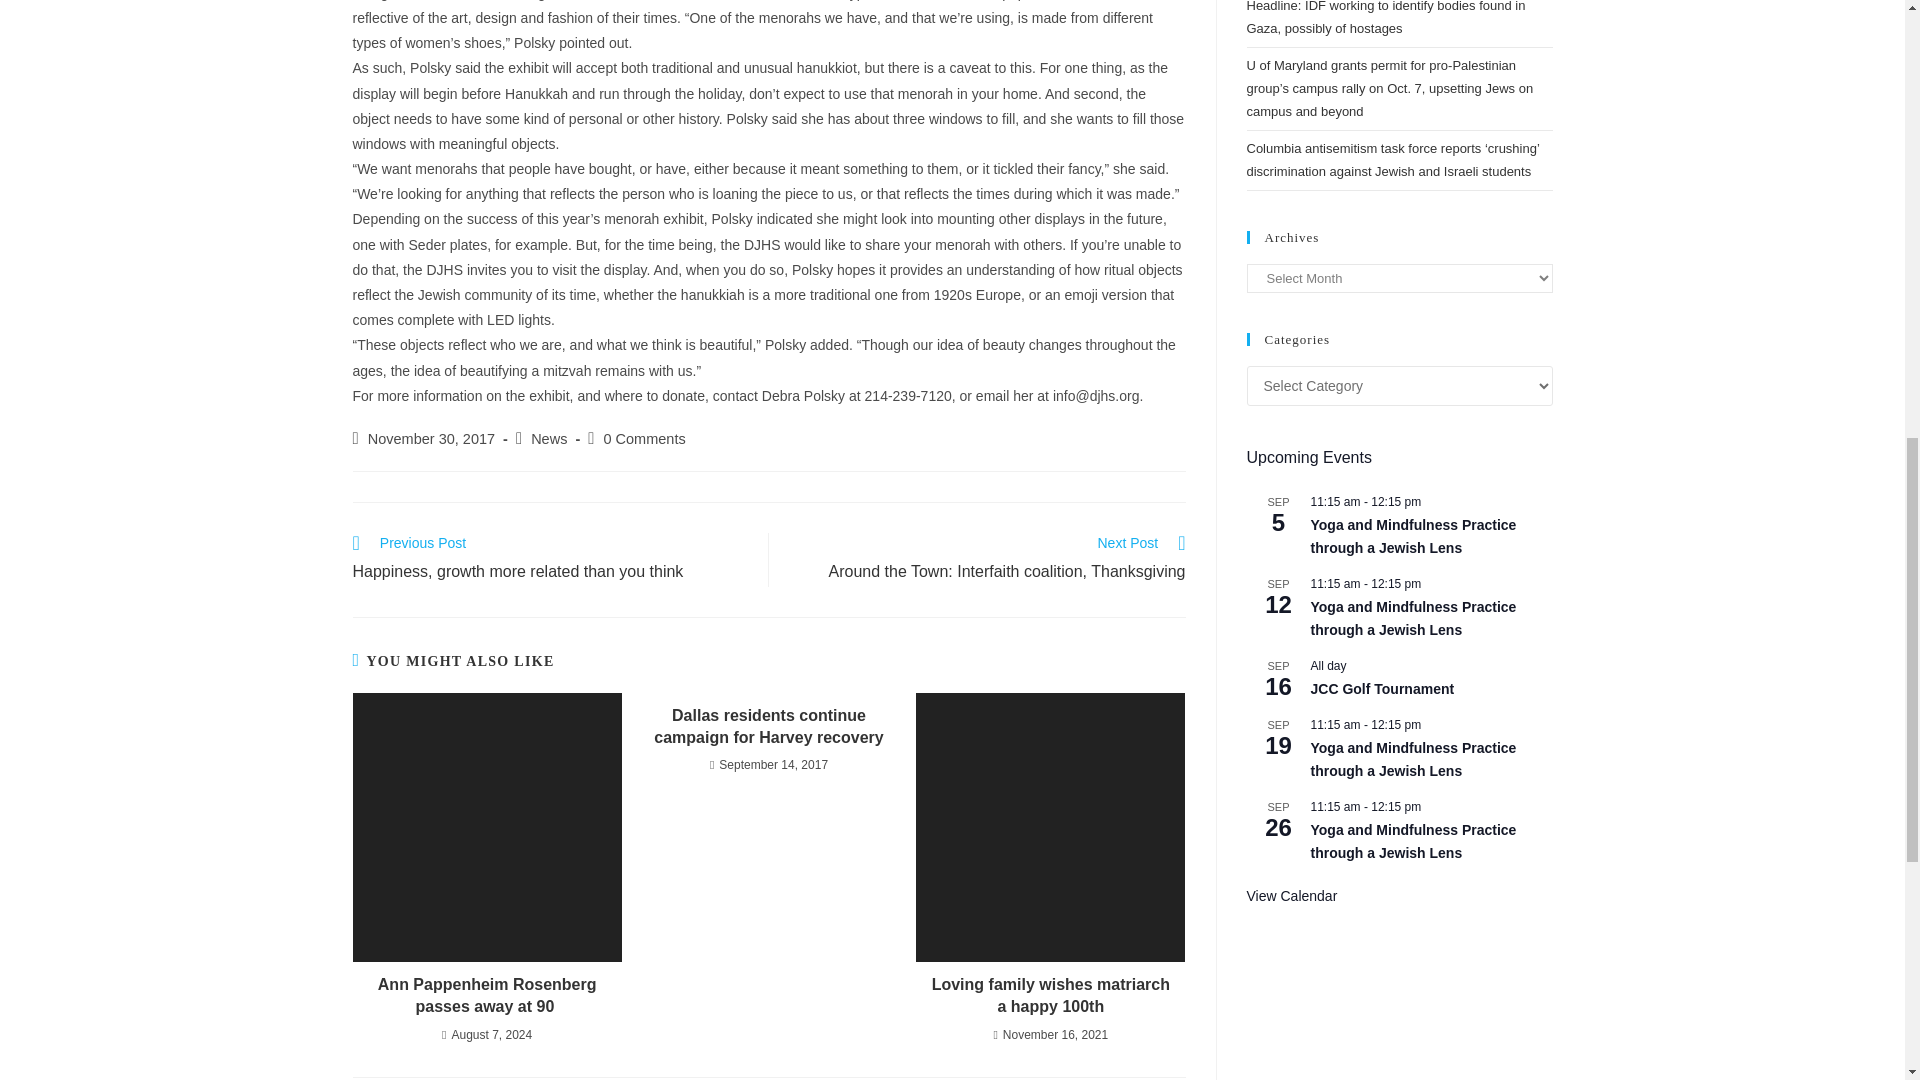 This screenshot has height=1080, width=1920. I want to click on JCC Golf Tournament, so click(1381, 689).